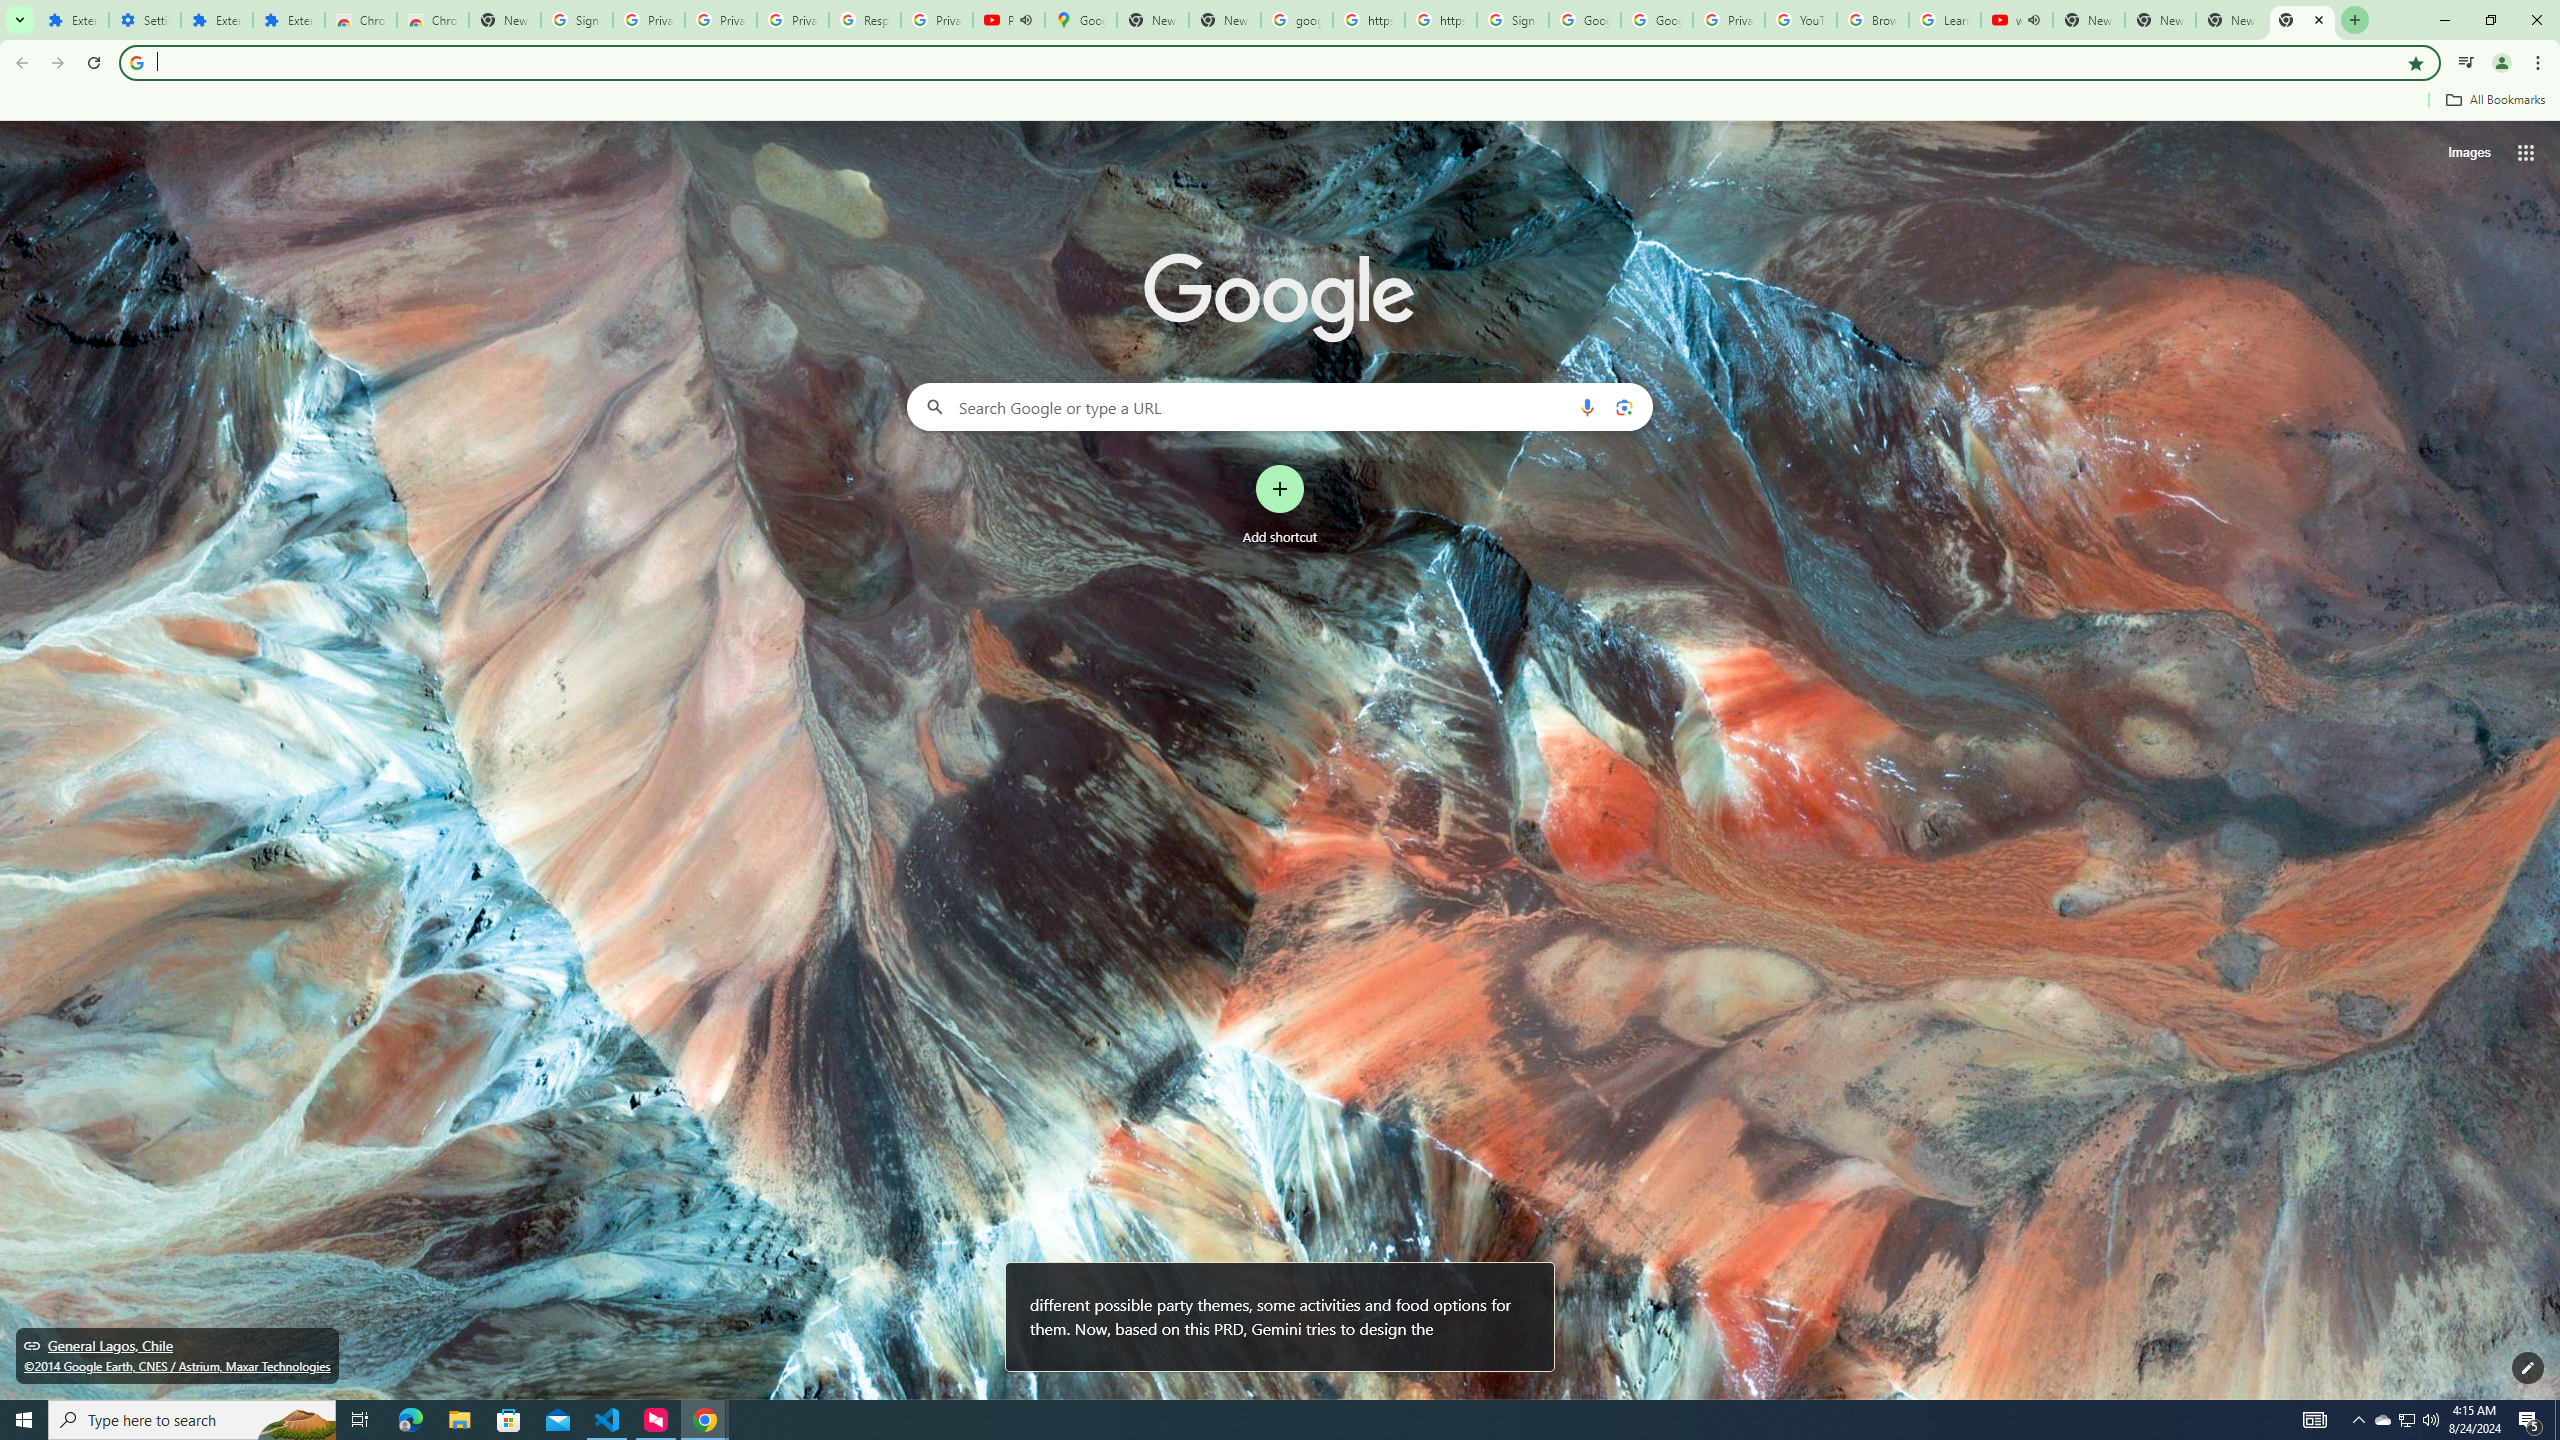  What do you see at coordinates (1872, 20) in the screenshot?
I see `Browse Chrome as a guest - Computer - Google Chrome Help` at bounding box center [1872, 20].